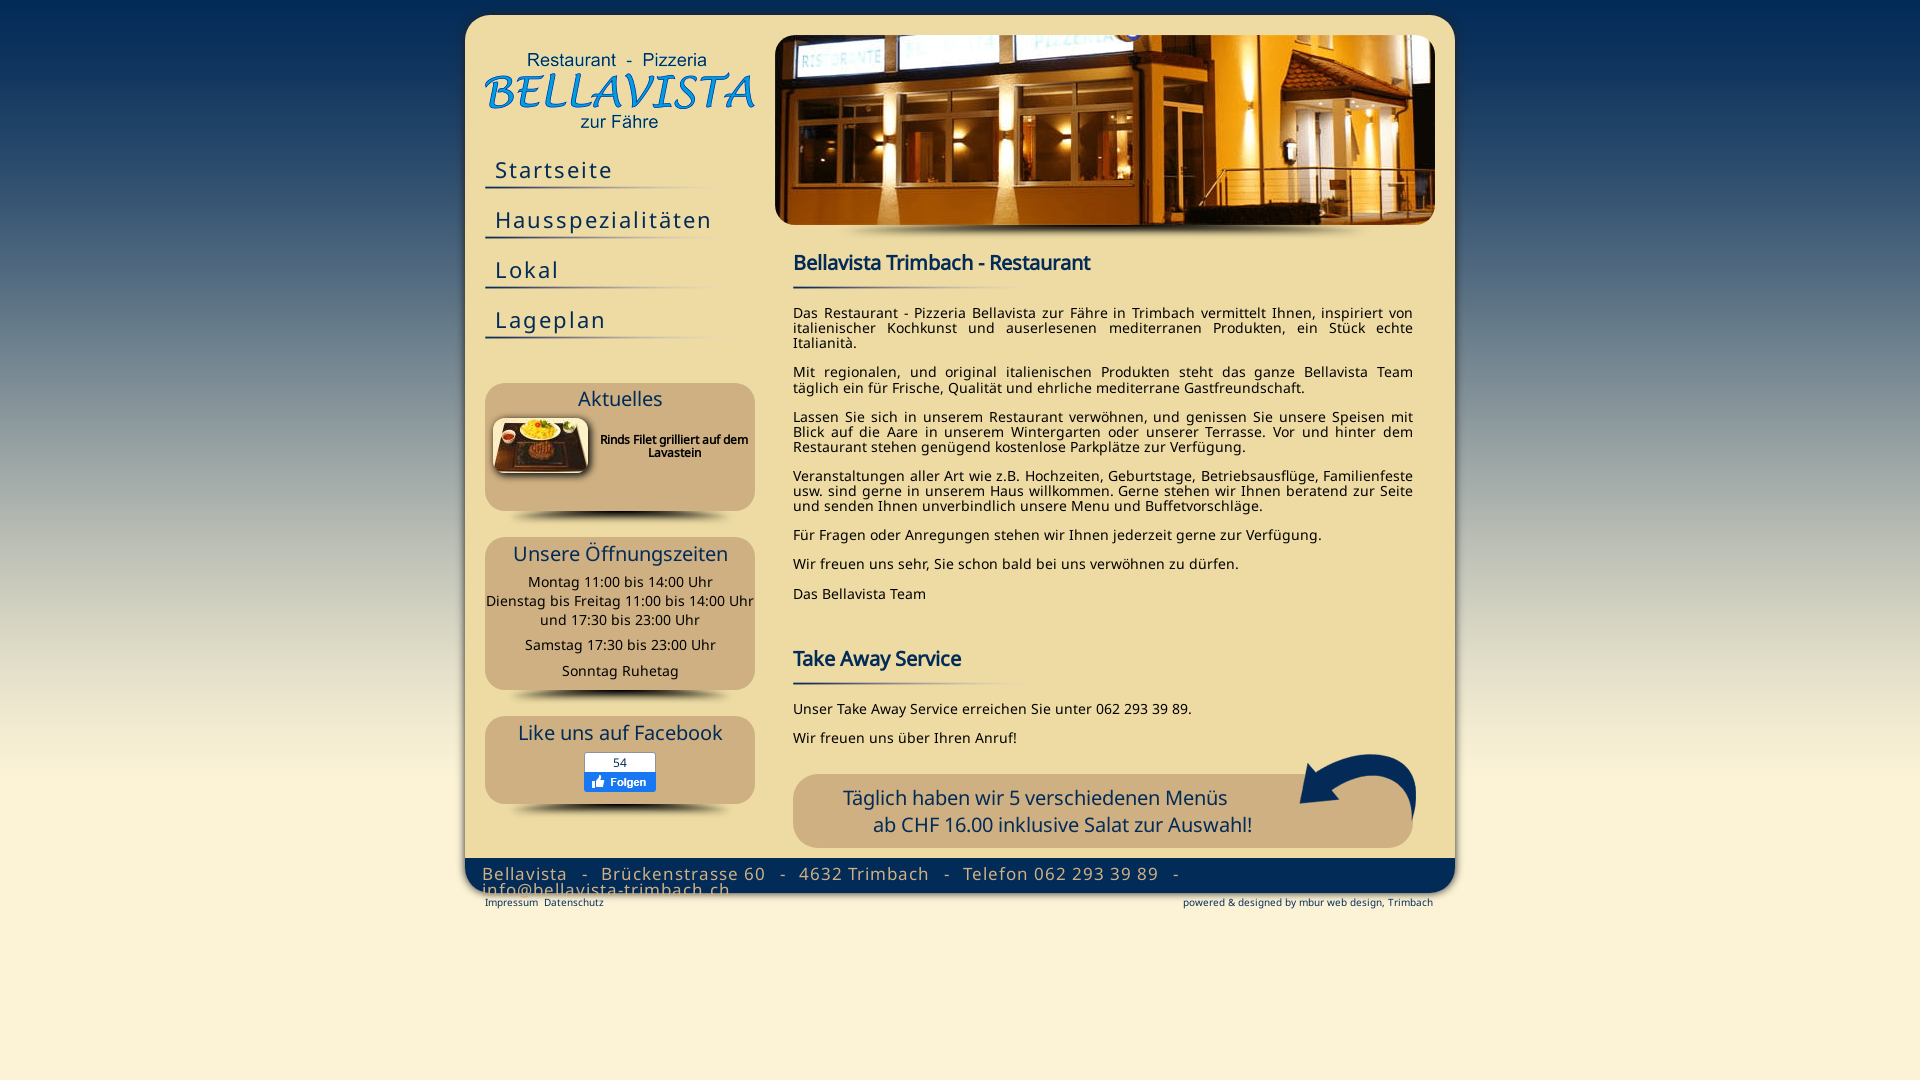 The image size is (1920, 1080). What do you see at coordinates (606, 890) in the screenshot?
I see `info@bellavista-trimbach.ch` at bounding box center [606, 890].